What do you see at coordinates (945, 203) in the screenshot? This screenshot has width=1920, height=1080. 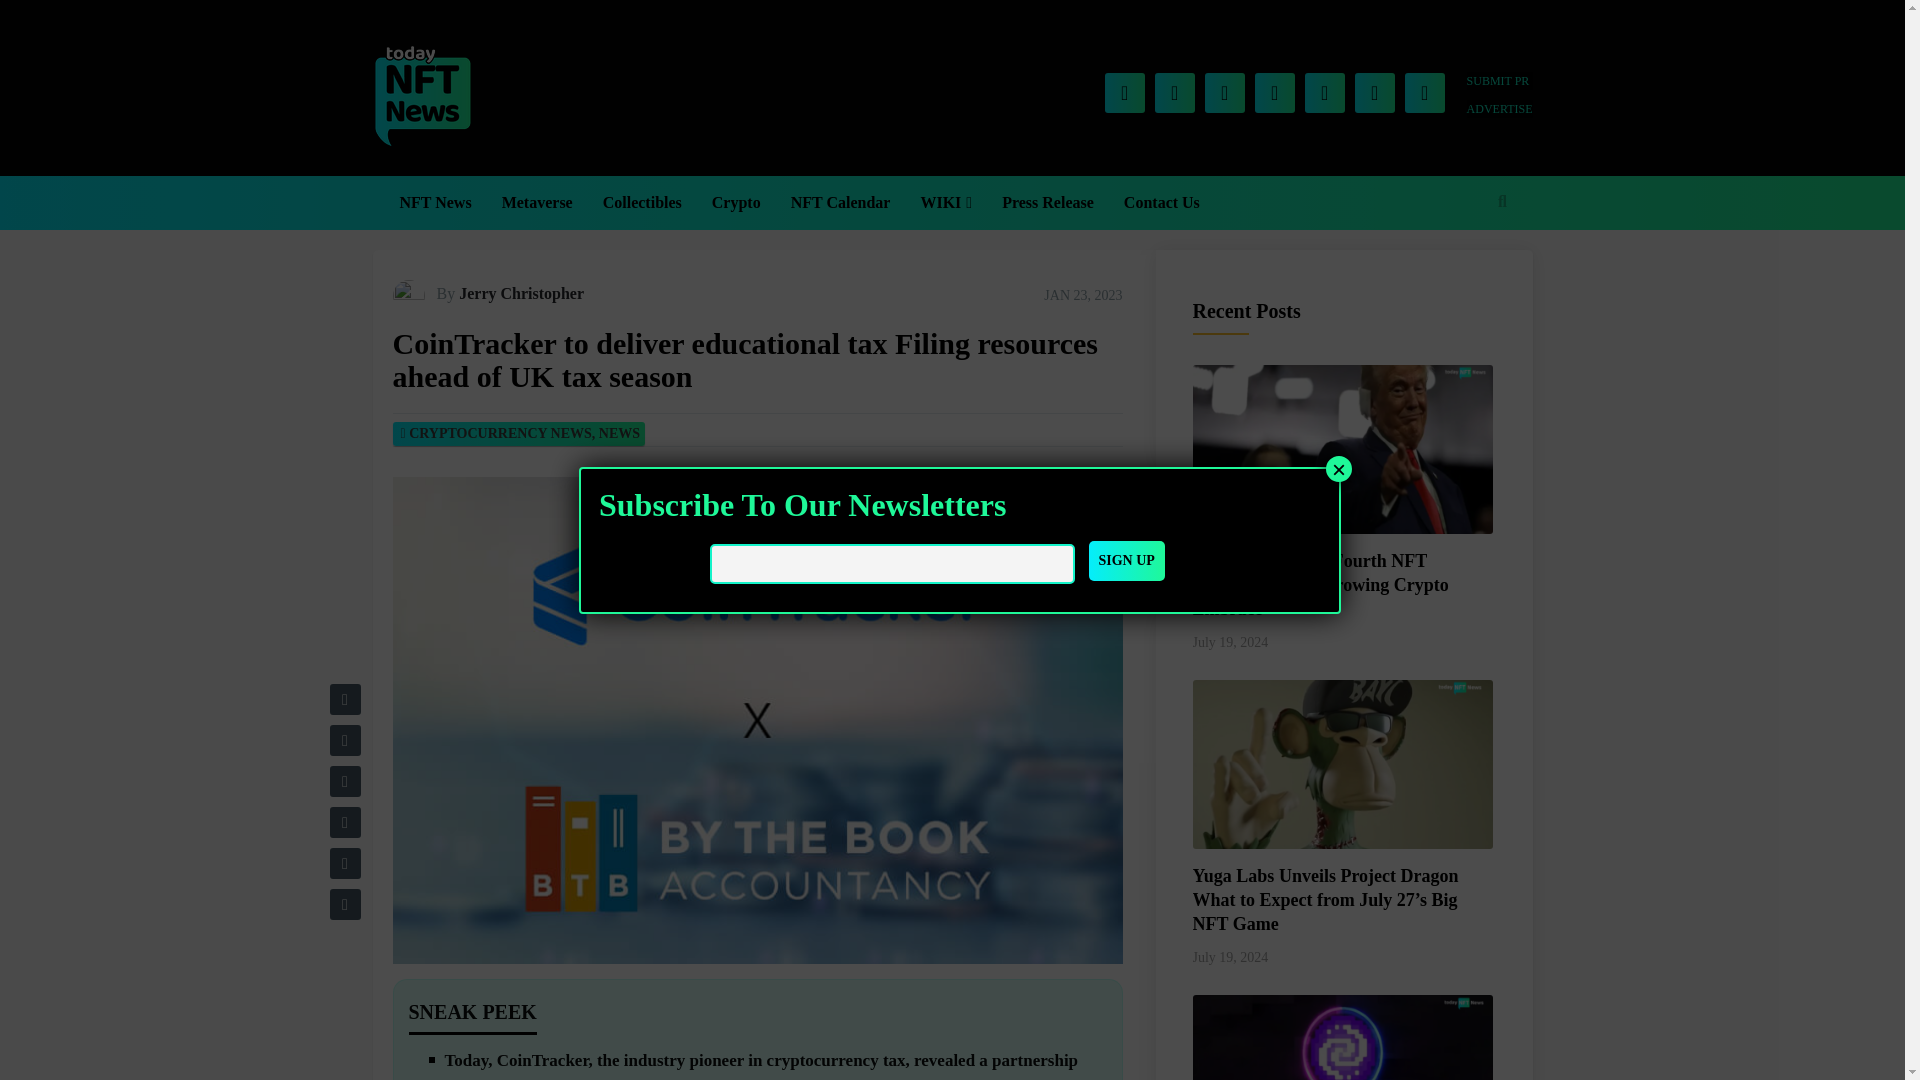 I see `WIKI` at bounding box center [945, 203].